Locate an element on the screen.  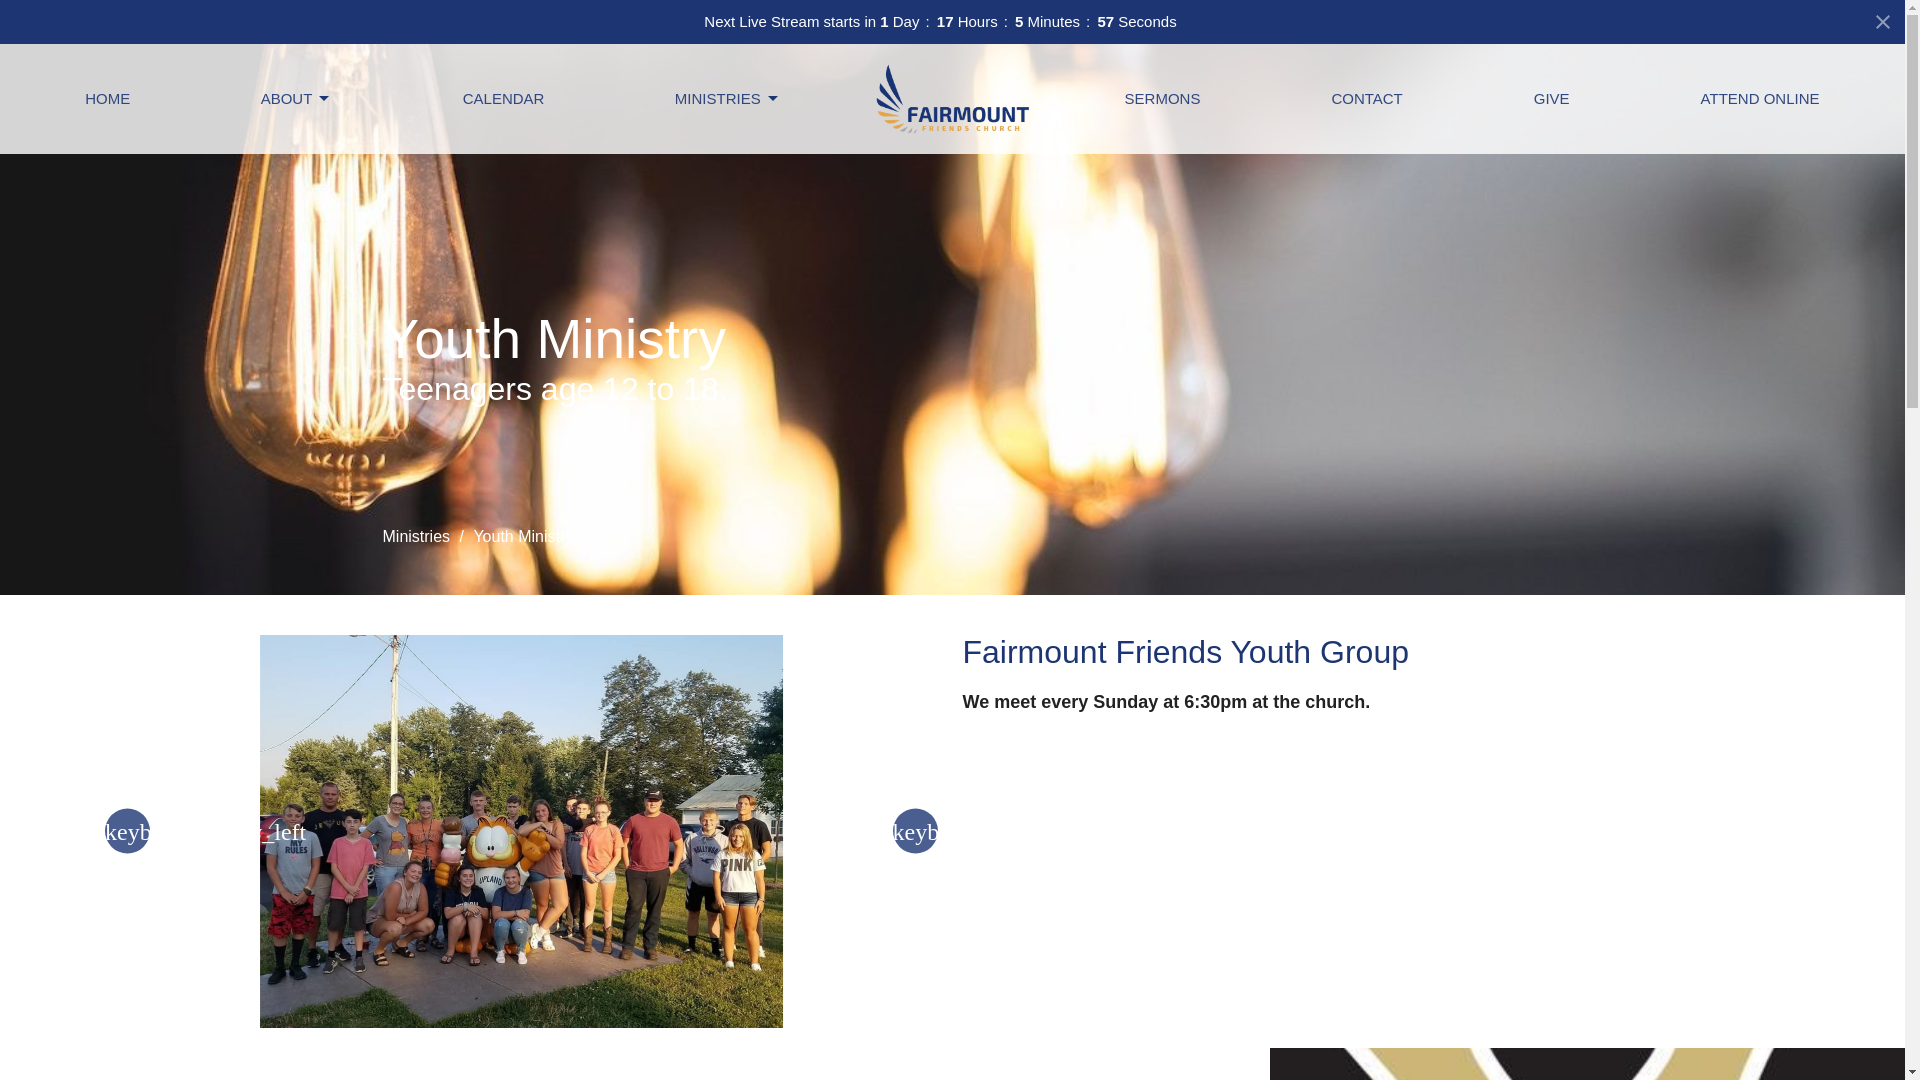
CALENDAR is located at coordinates (504, 98).